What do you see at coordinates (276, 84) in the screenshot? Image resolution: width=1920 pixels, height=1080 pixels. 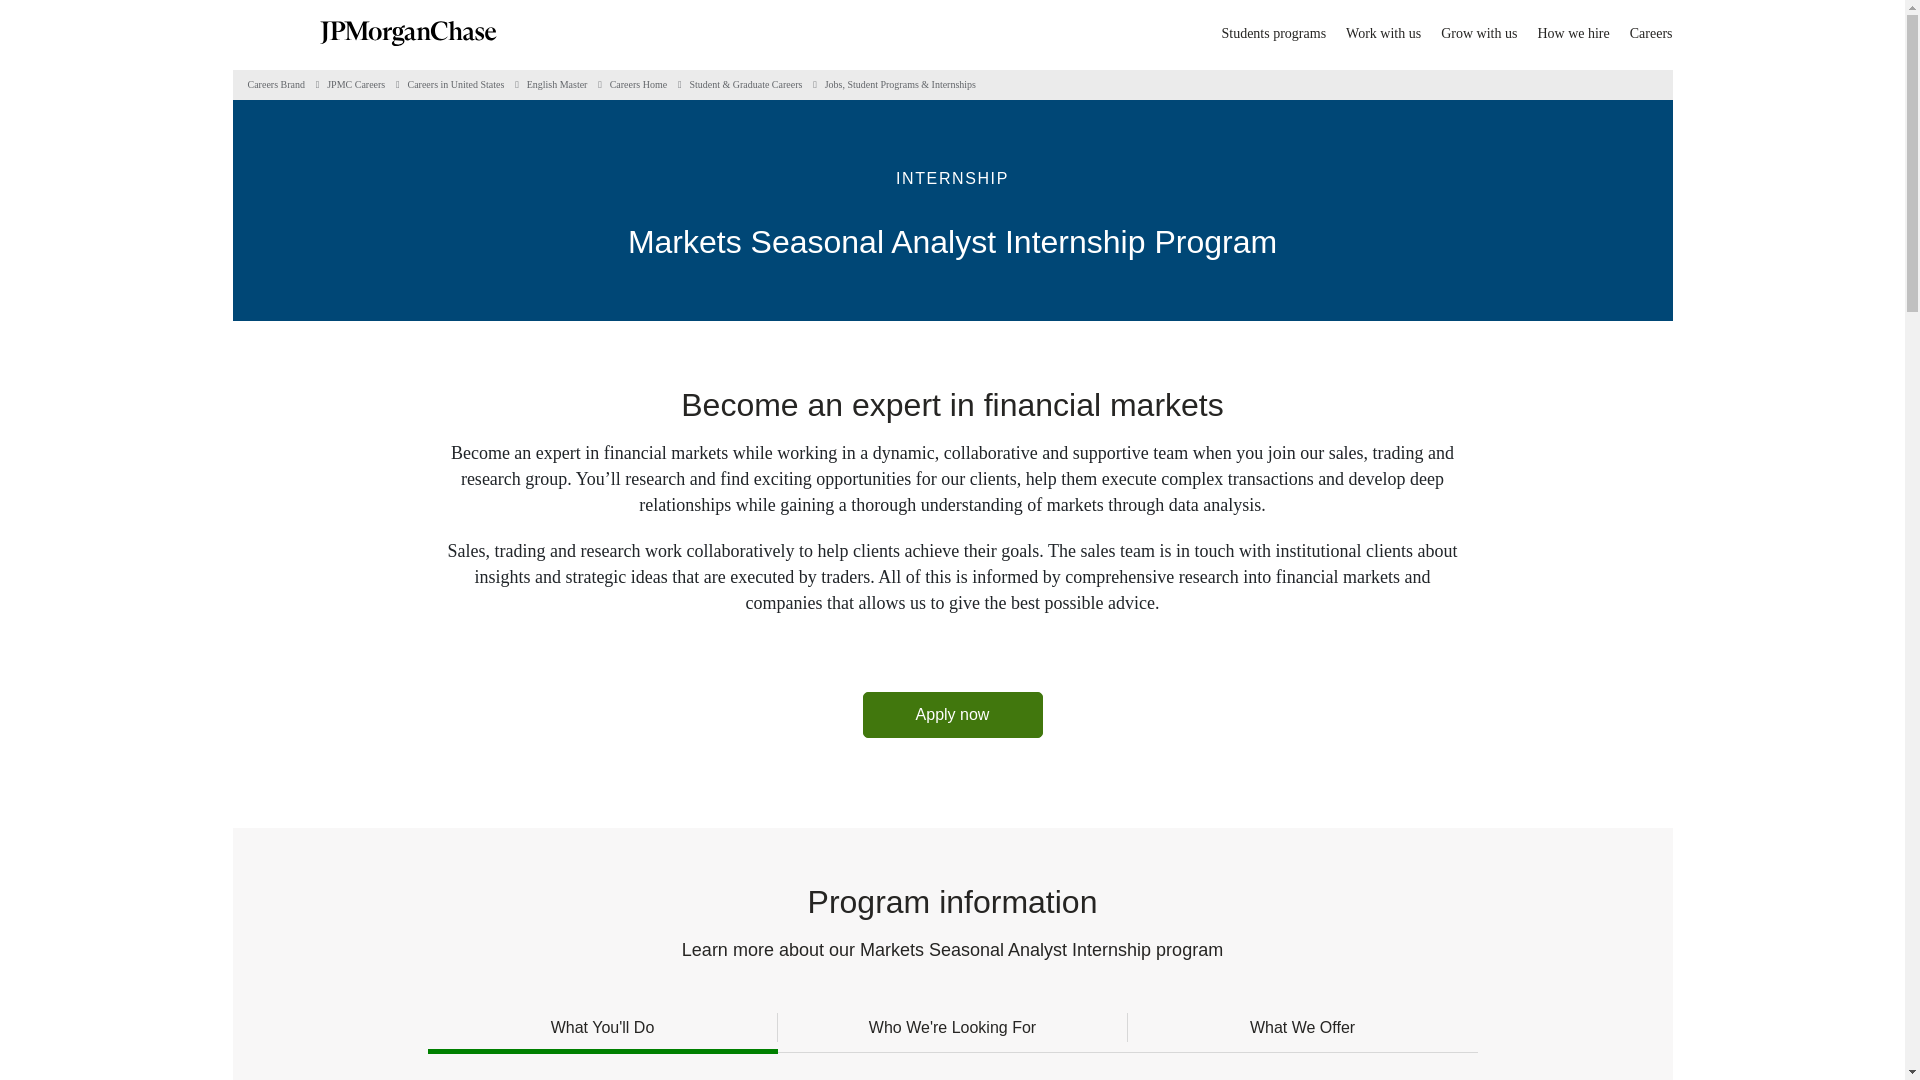 I see `Careers Brand` at bounding box center [276, 84].